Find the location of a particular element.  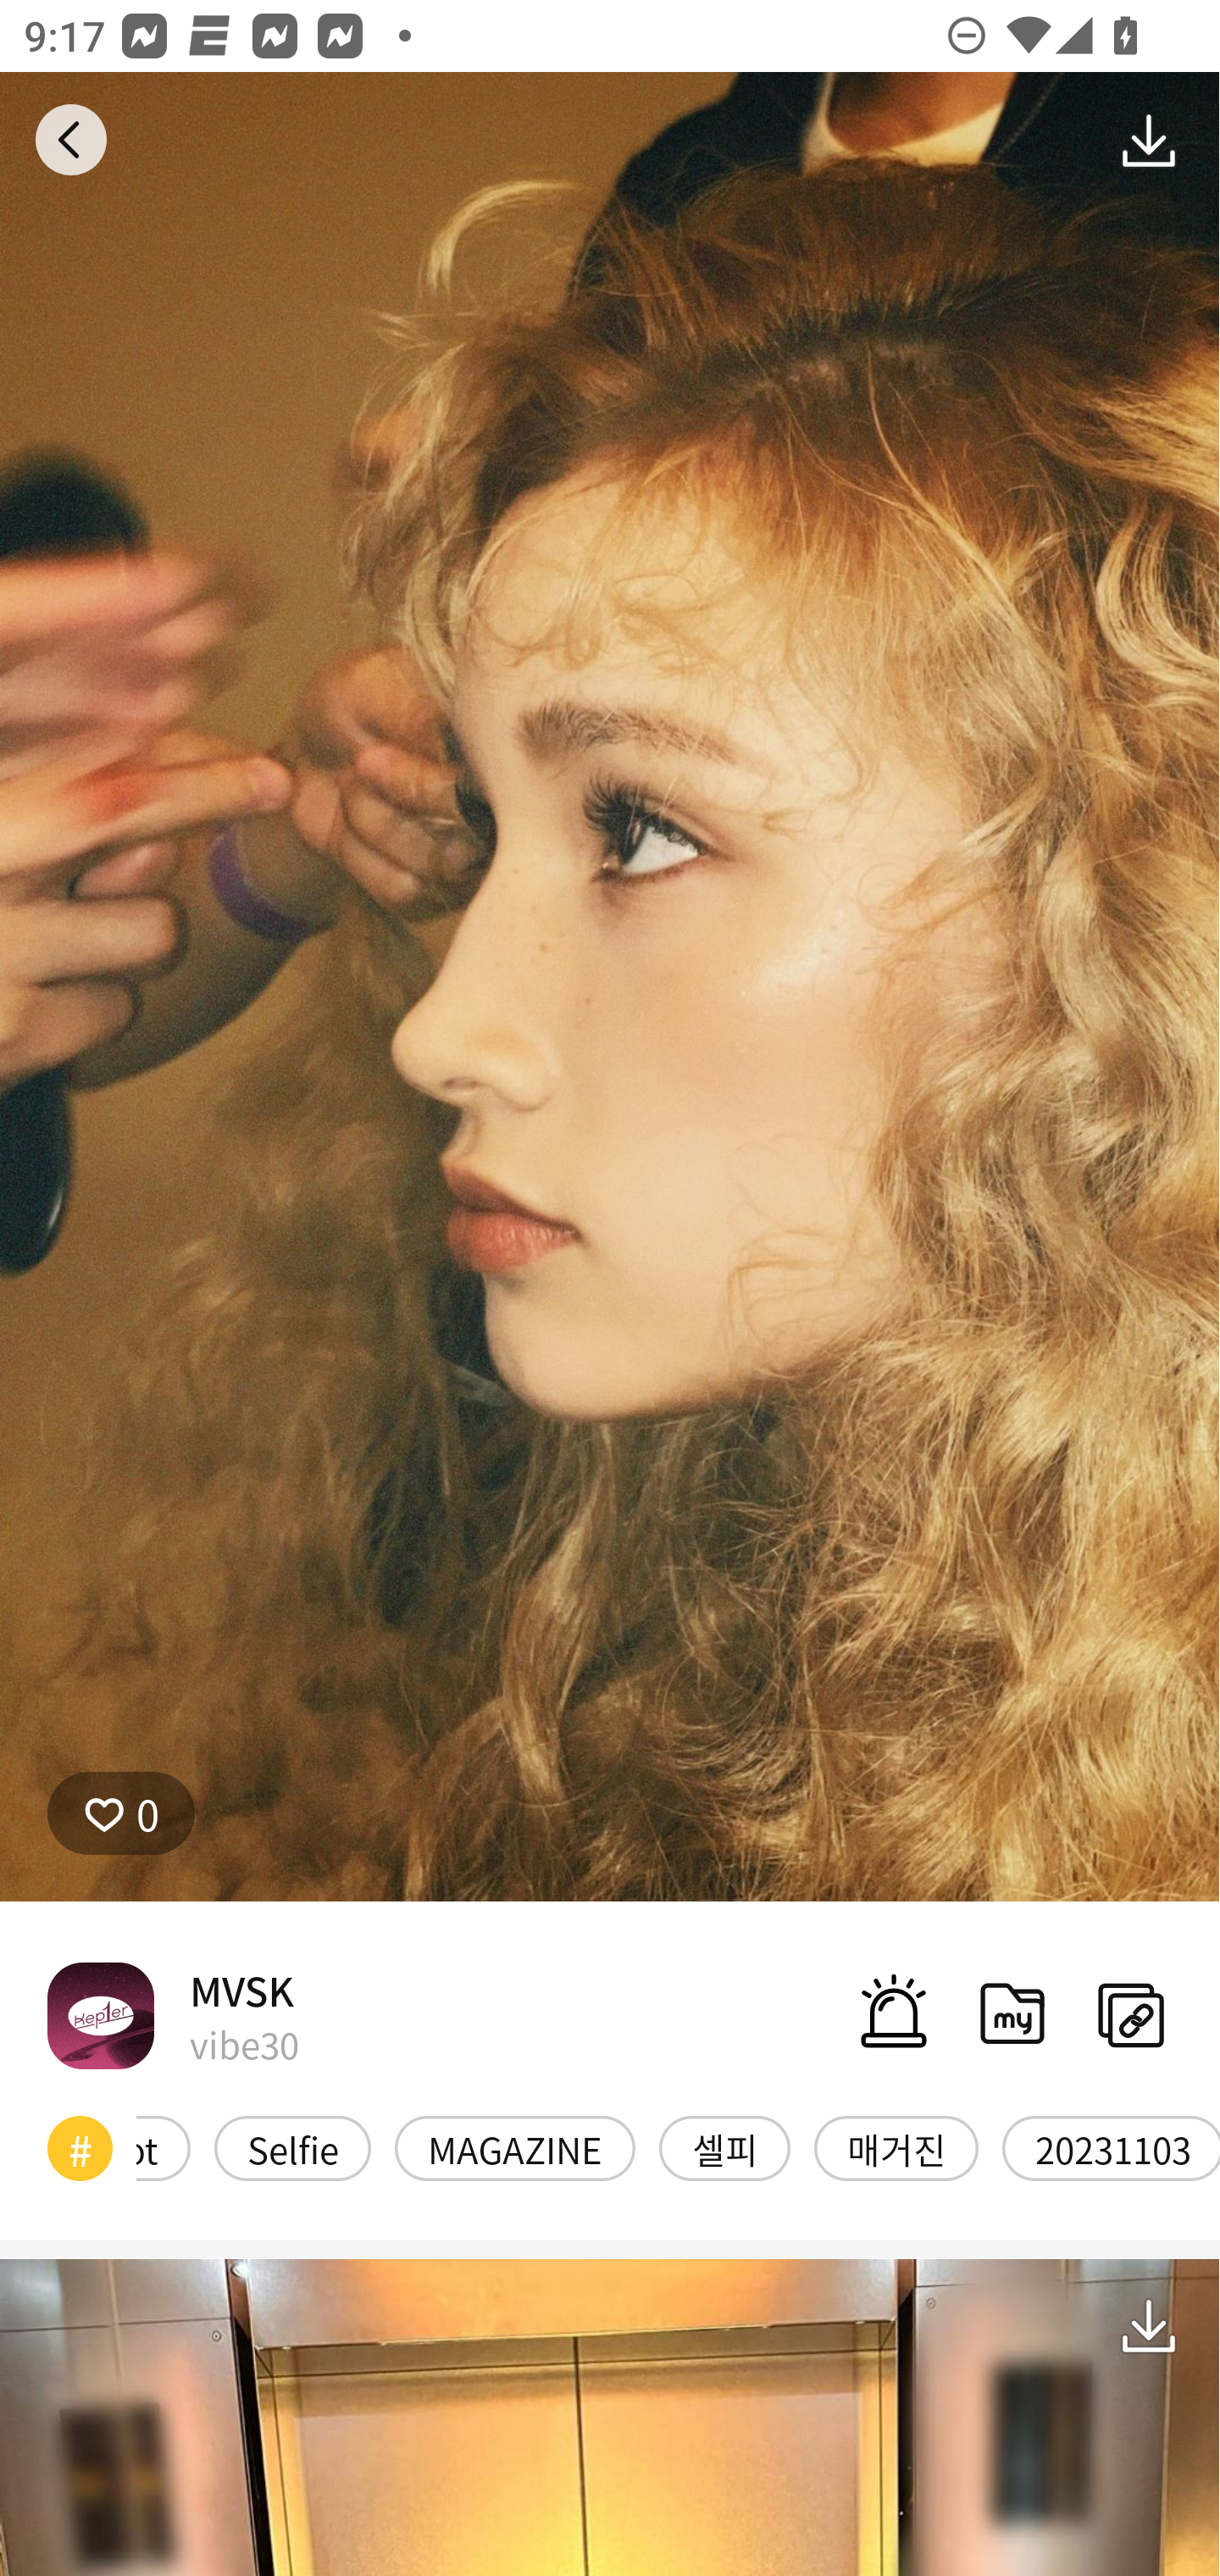

0 is located at coordinates (121, 1812).